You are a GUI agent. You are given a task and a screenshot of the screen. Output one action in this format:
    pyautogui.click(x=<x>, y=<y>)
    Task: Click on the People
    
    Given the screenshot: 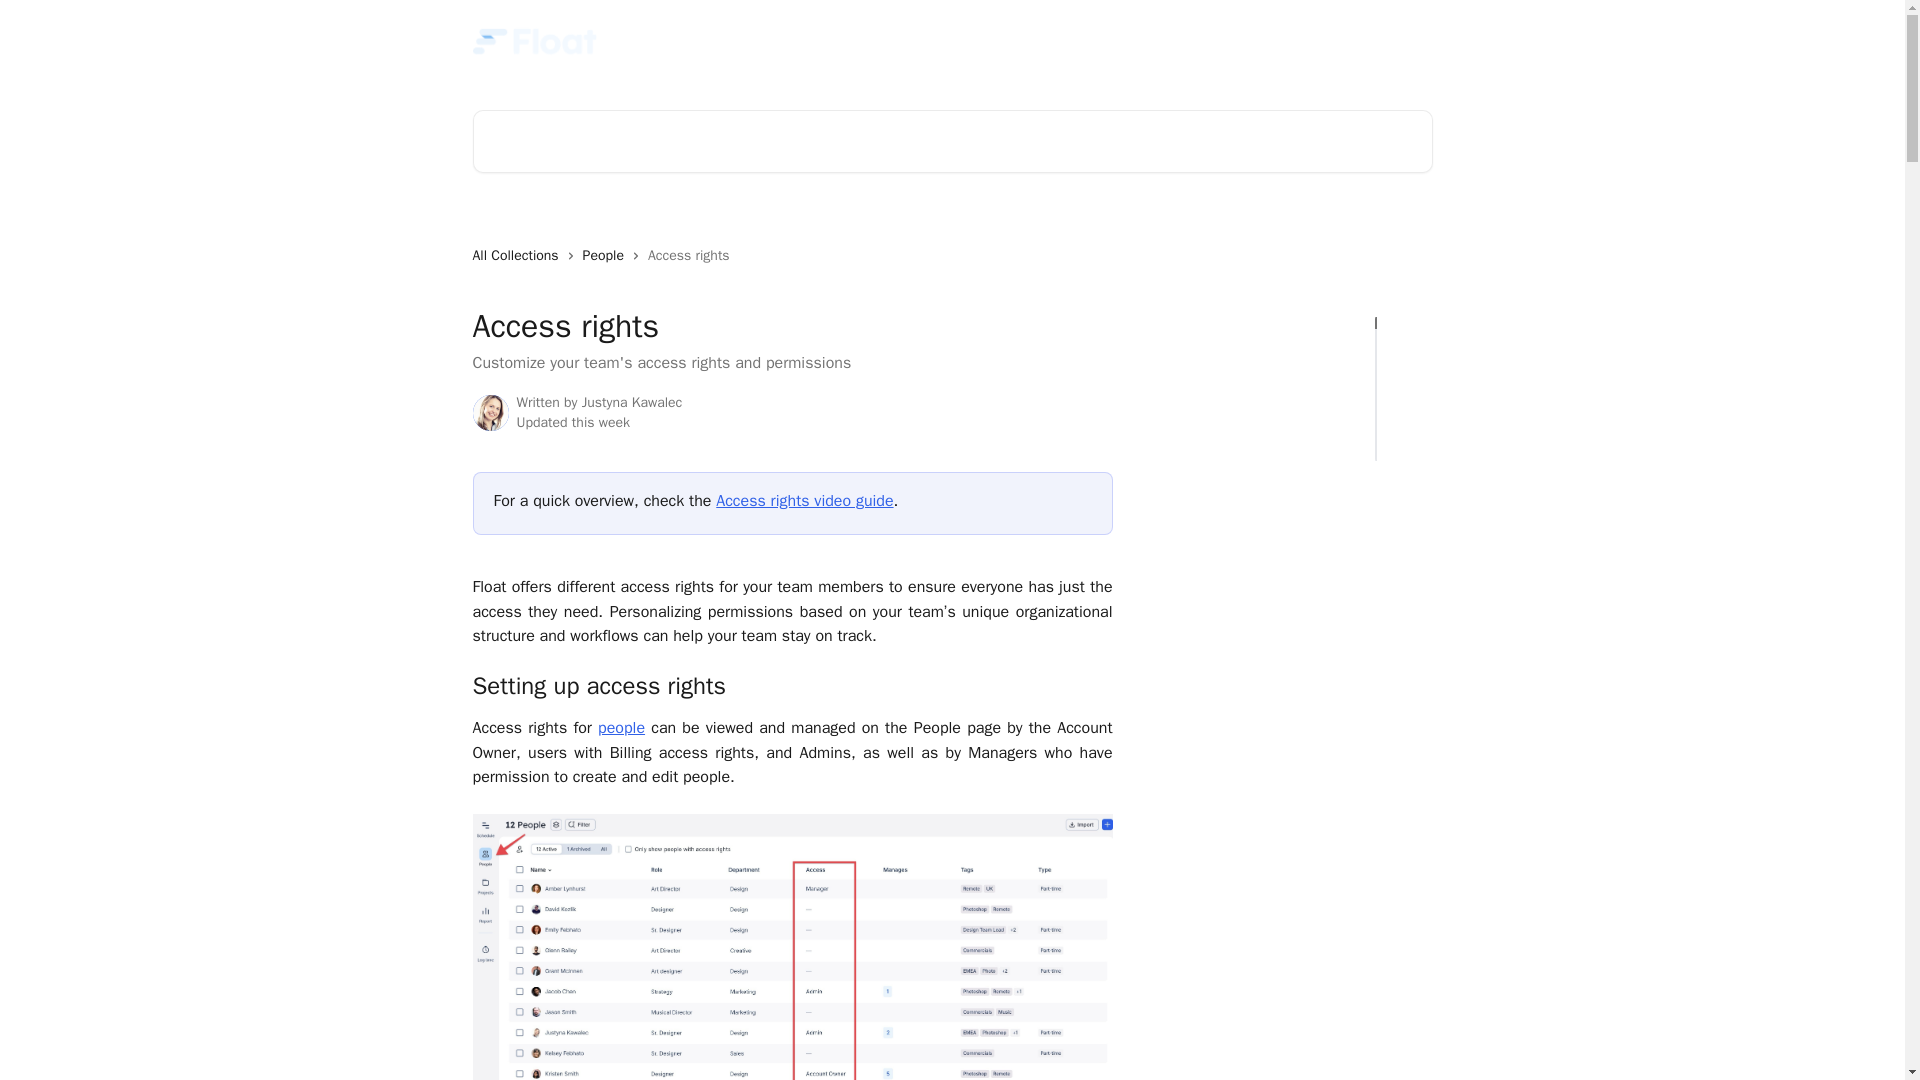 What is the action you would take?
    pyautogui.click(x=607, y=256)
    